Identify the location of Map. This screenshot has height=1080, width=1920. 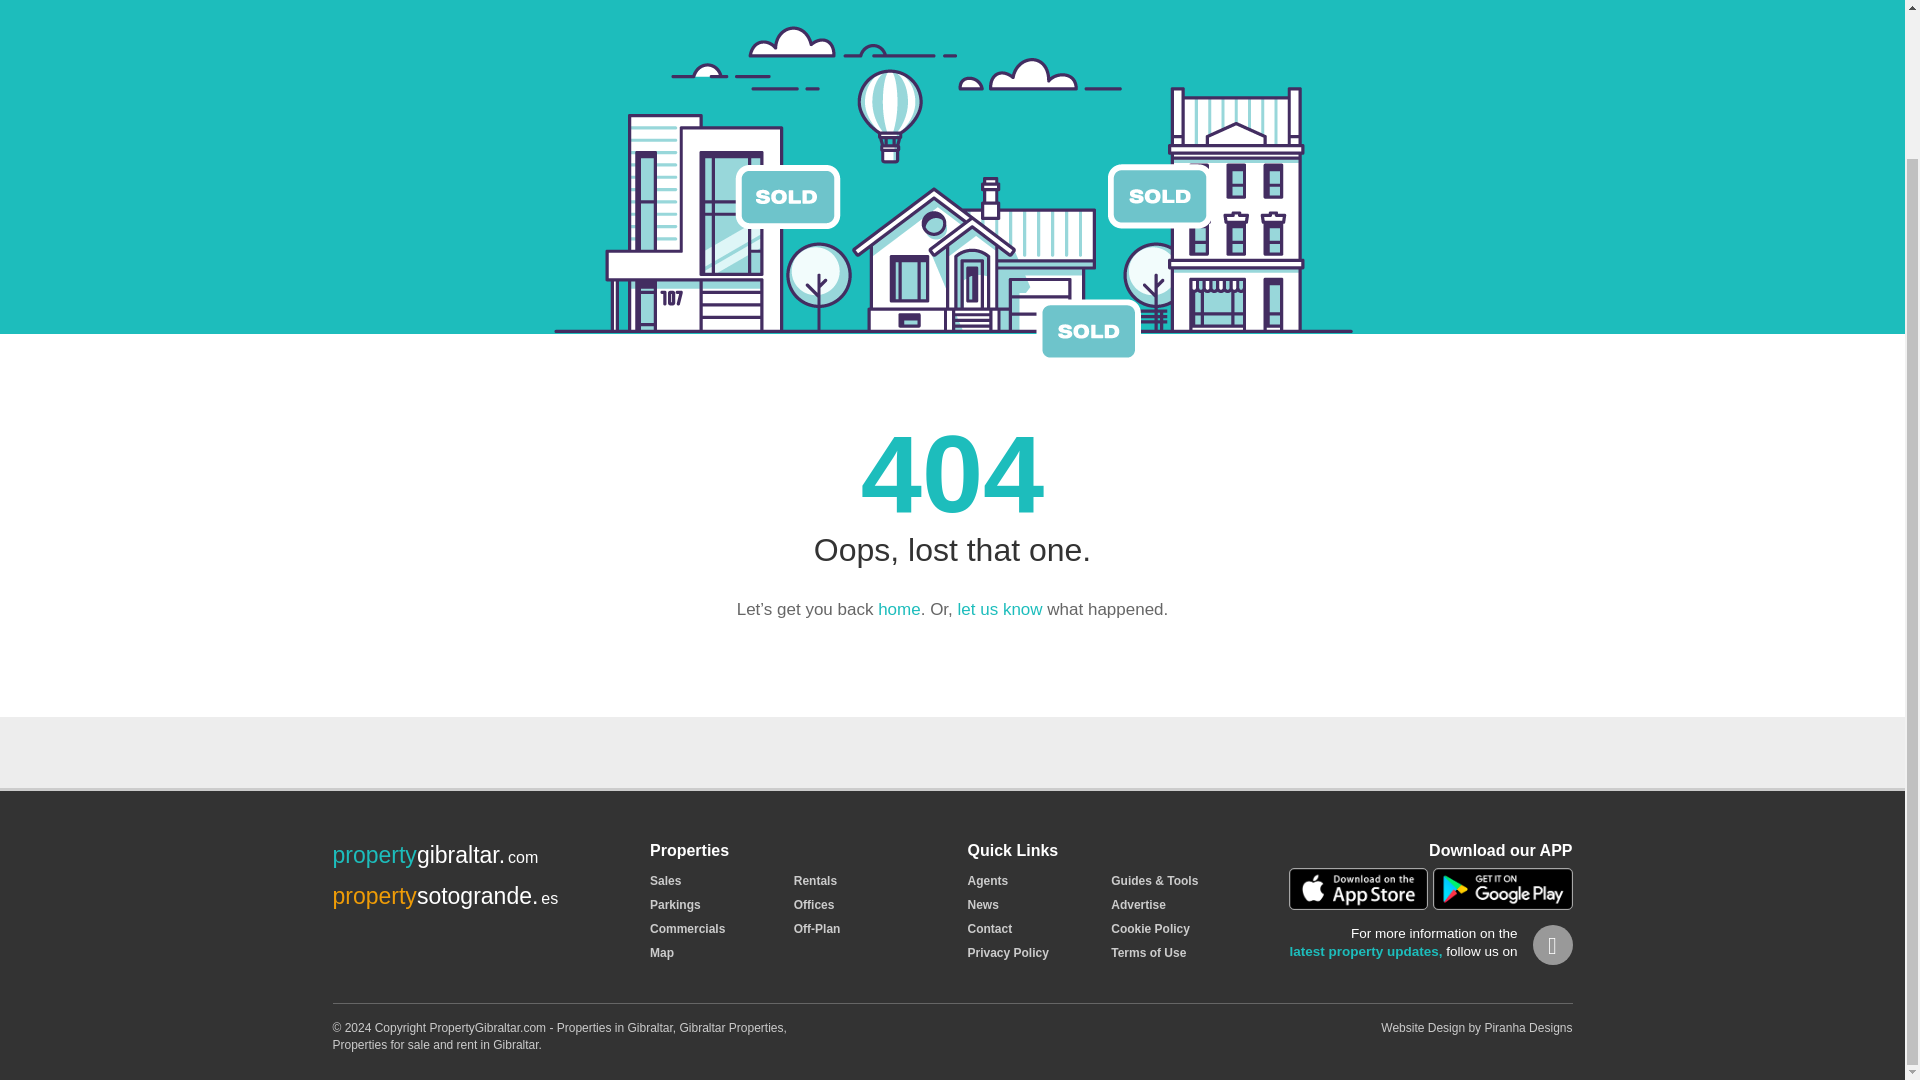
(662, 953).